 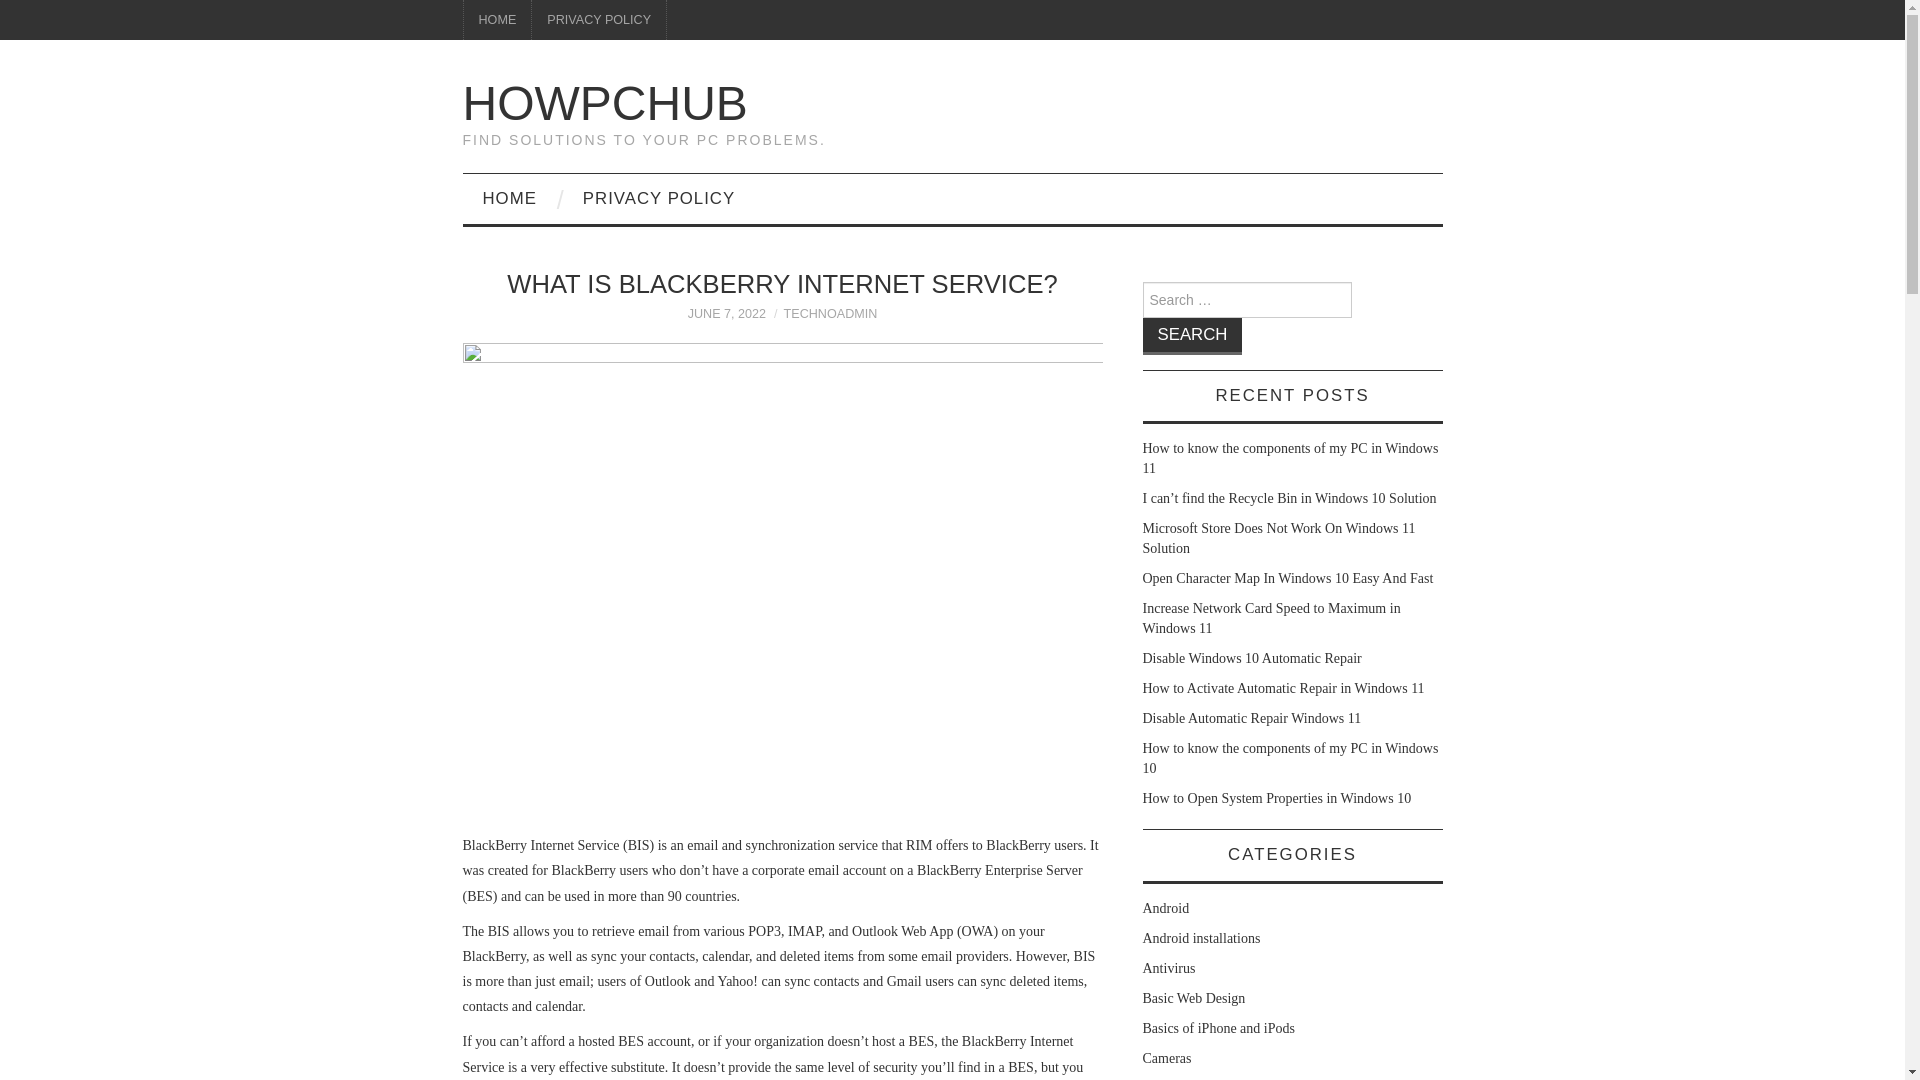 What do you see at coordinates (1193, 998) in the screenshot?
I see `Basic Web Design` at bounding box center [1193, 998].